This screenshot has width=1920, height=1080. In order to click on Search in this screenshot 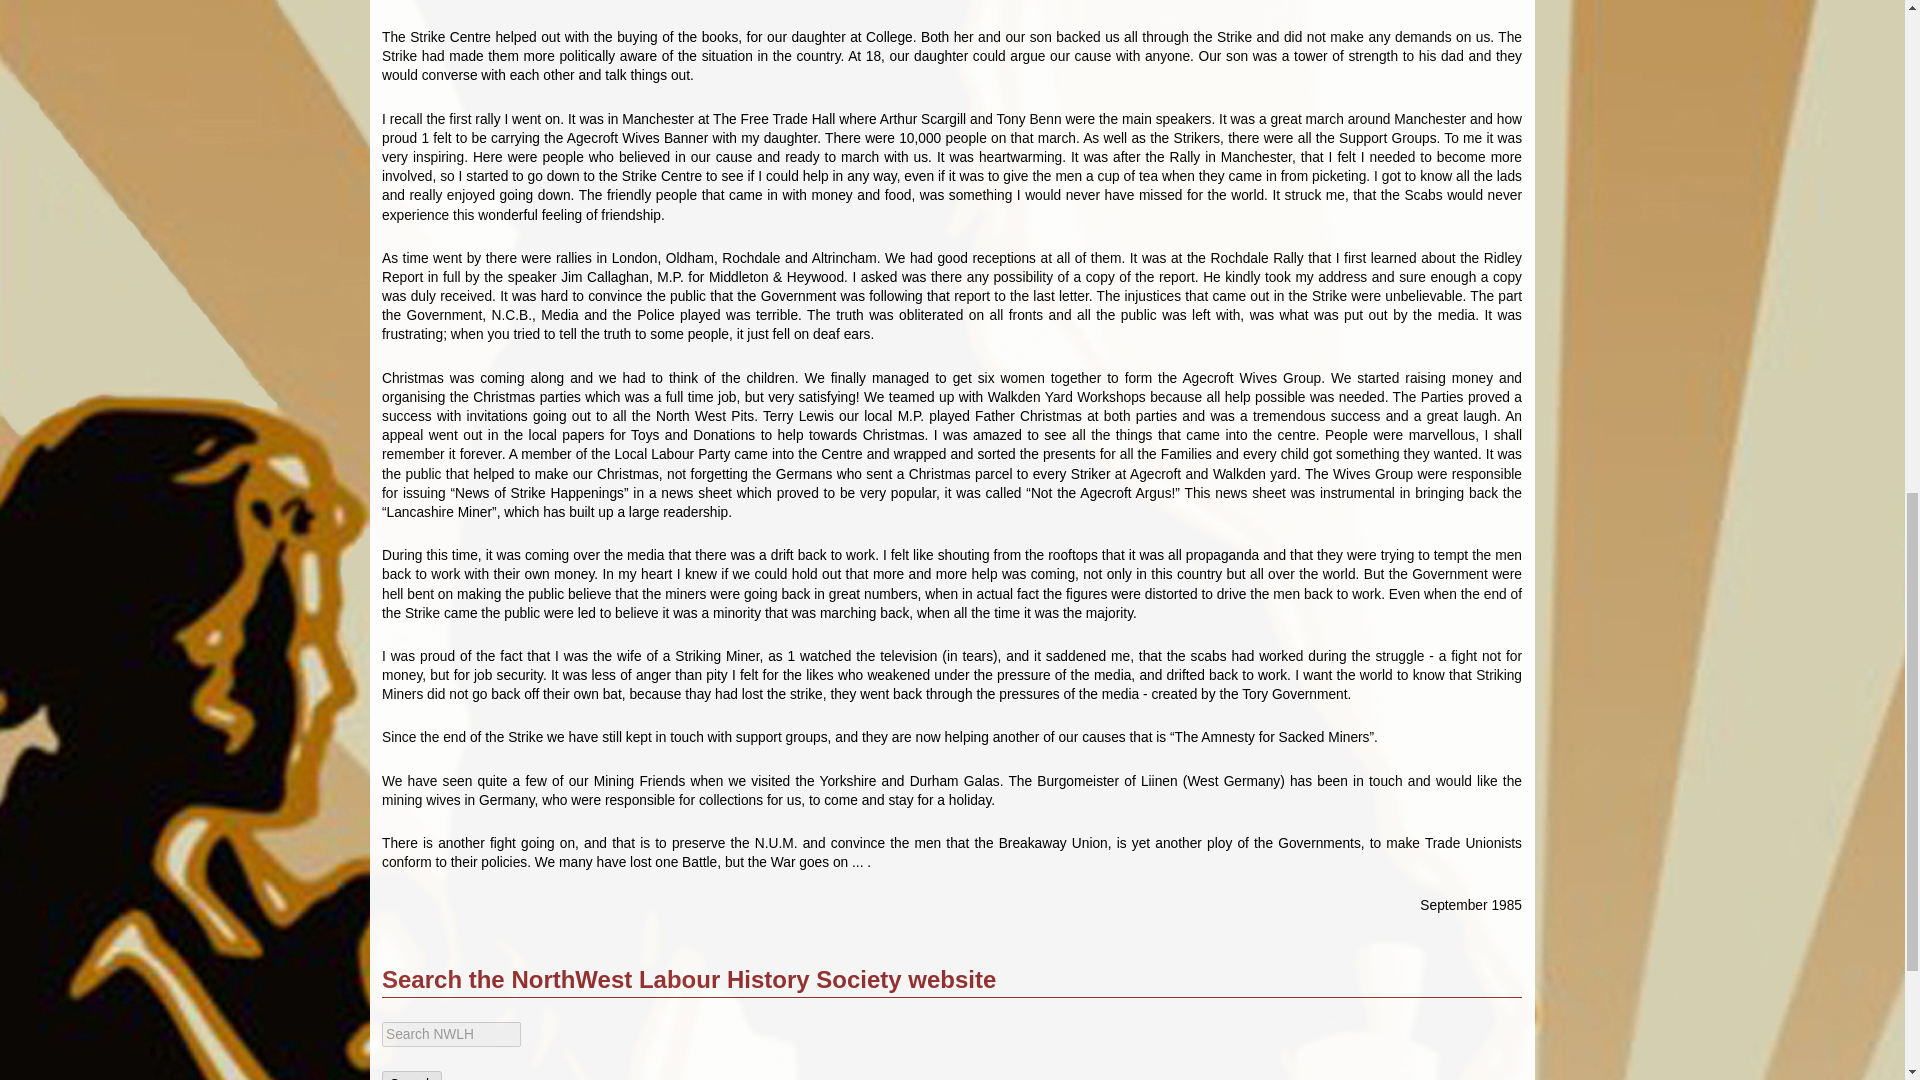, I will do `click(412, 1076)`.